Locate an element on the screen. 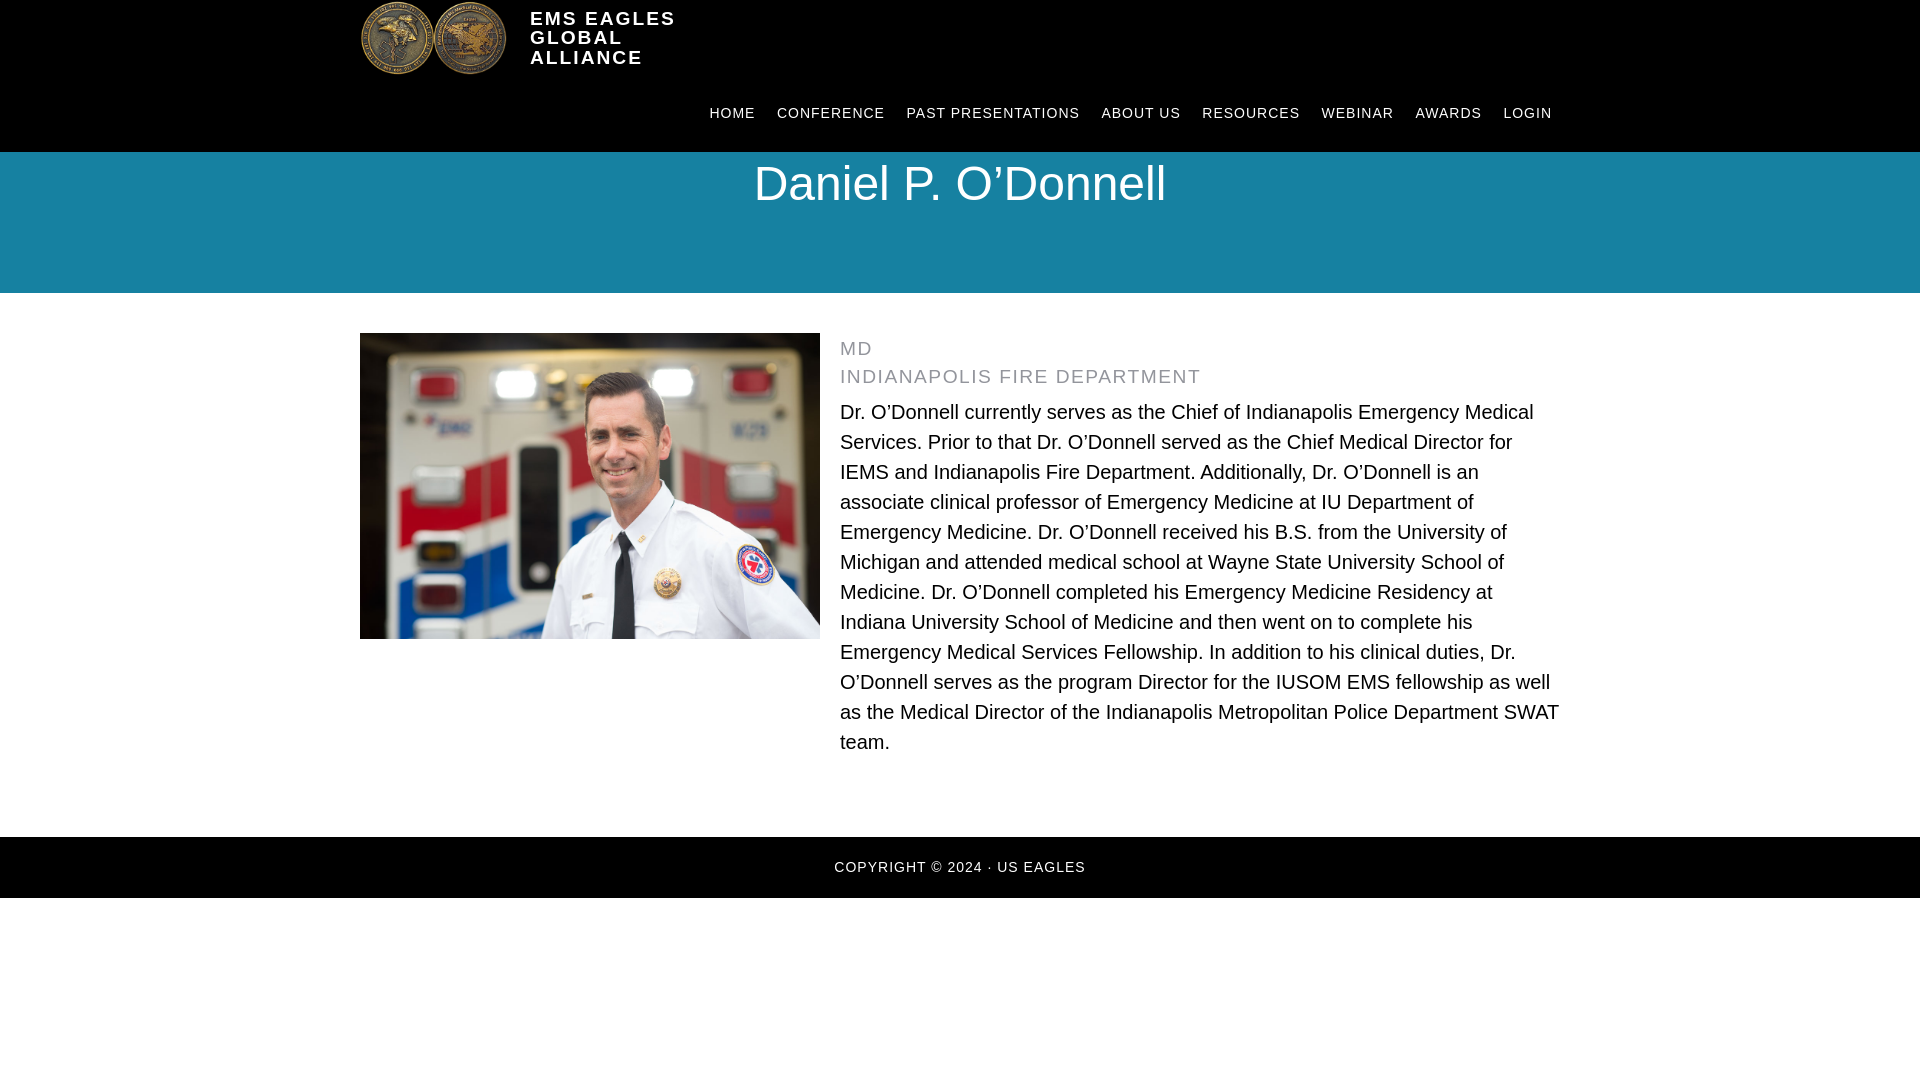 The height and width of the screenshot is (1080, 1920). EMS EAGLES GLOBAL ALLIANCE is located at coordinates (560, 38).